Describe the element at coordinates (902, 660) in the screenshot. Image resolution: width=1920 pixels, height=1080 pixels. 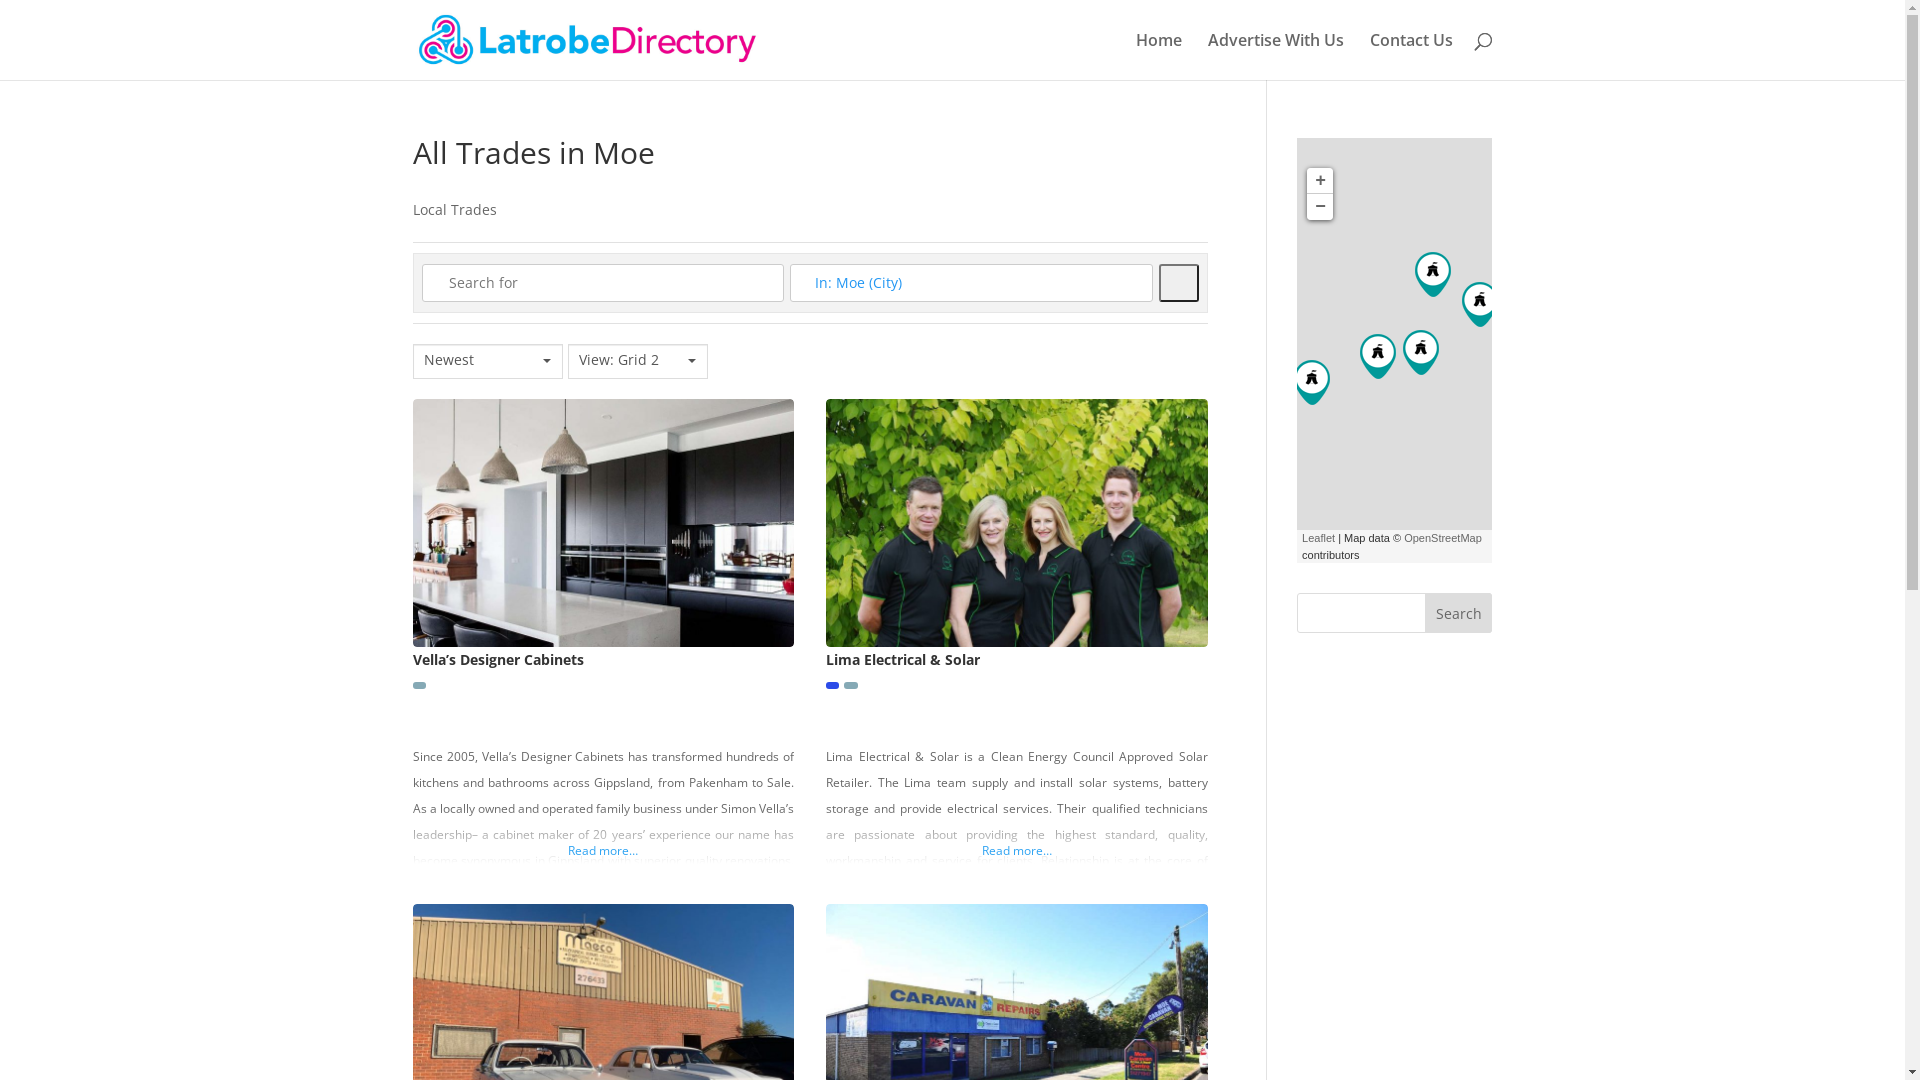
I see `Lima Electrical & Solar` at that location.